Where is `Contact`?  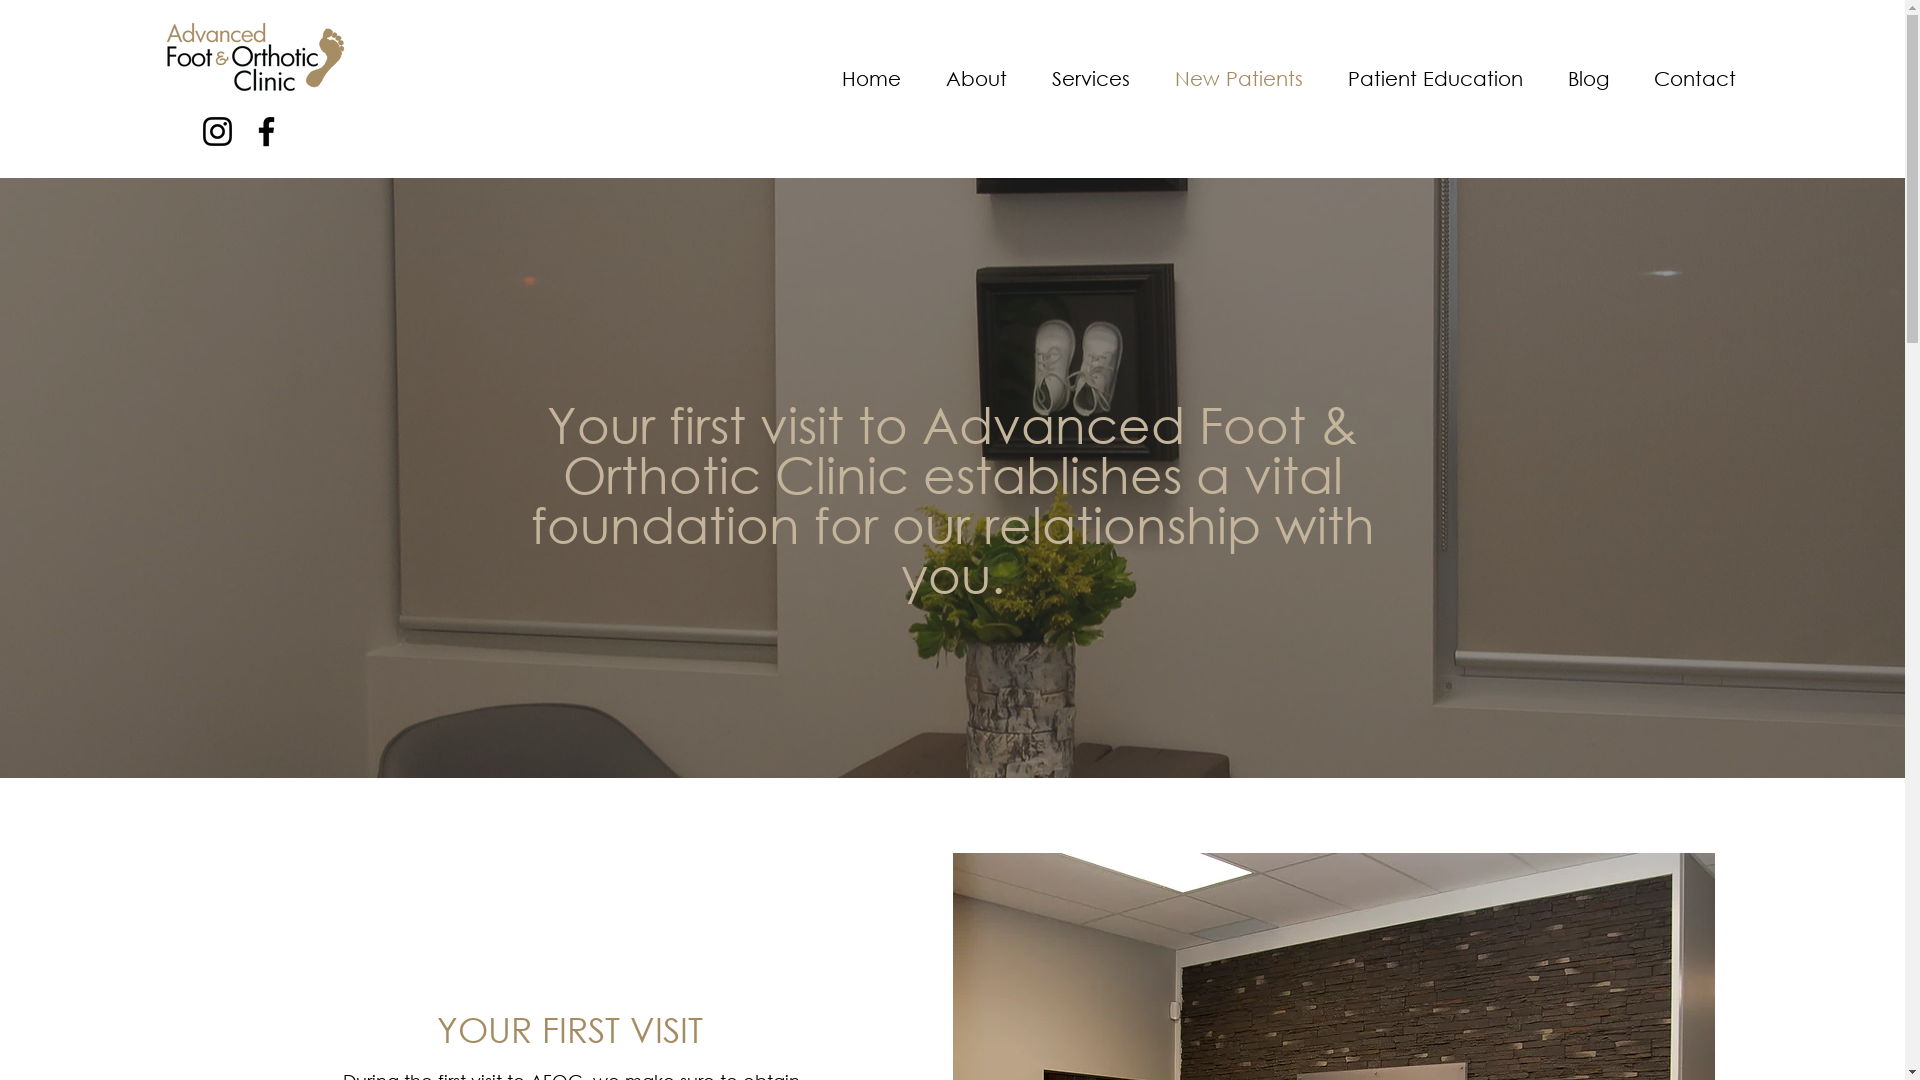 Contact is located at coordinates (1695, 79).